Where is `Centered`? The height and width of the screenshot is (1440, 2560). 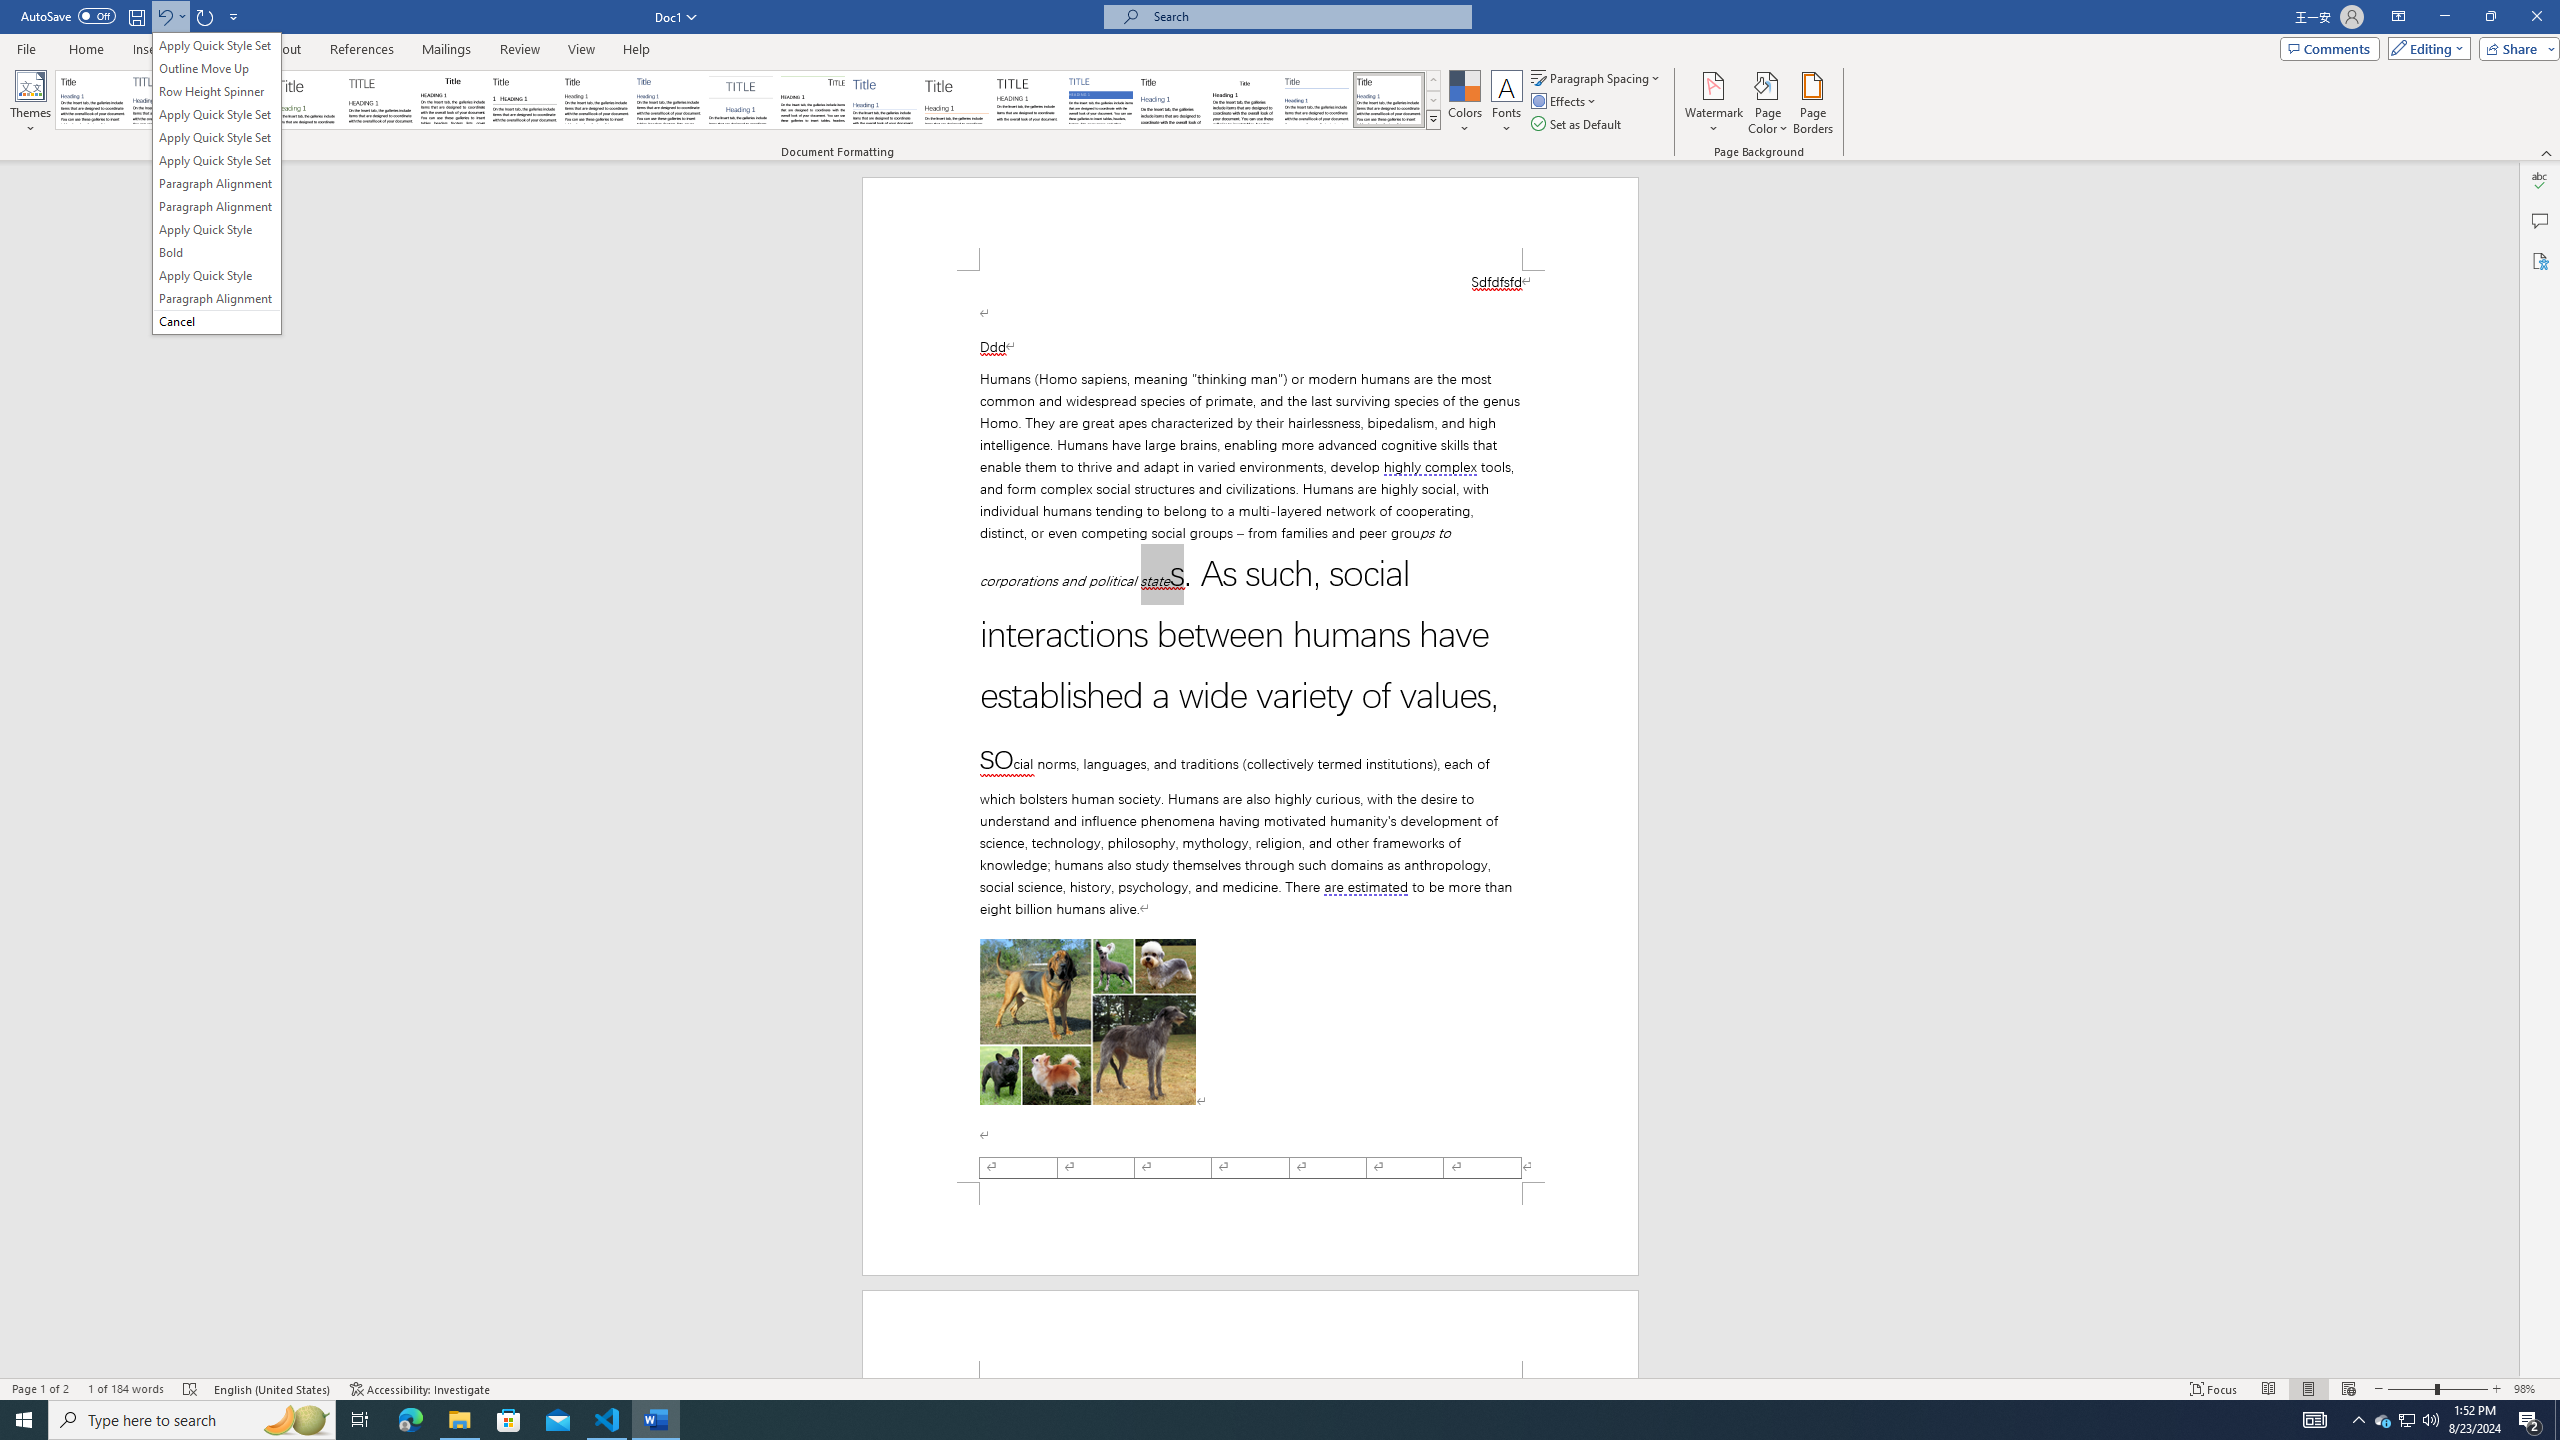 Centered is located at coordinates (741, 100).